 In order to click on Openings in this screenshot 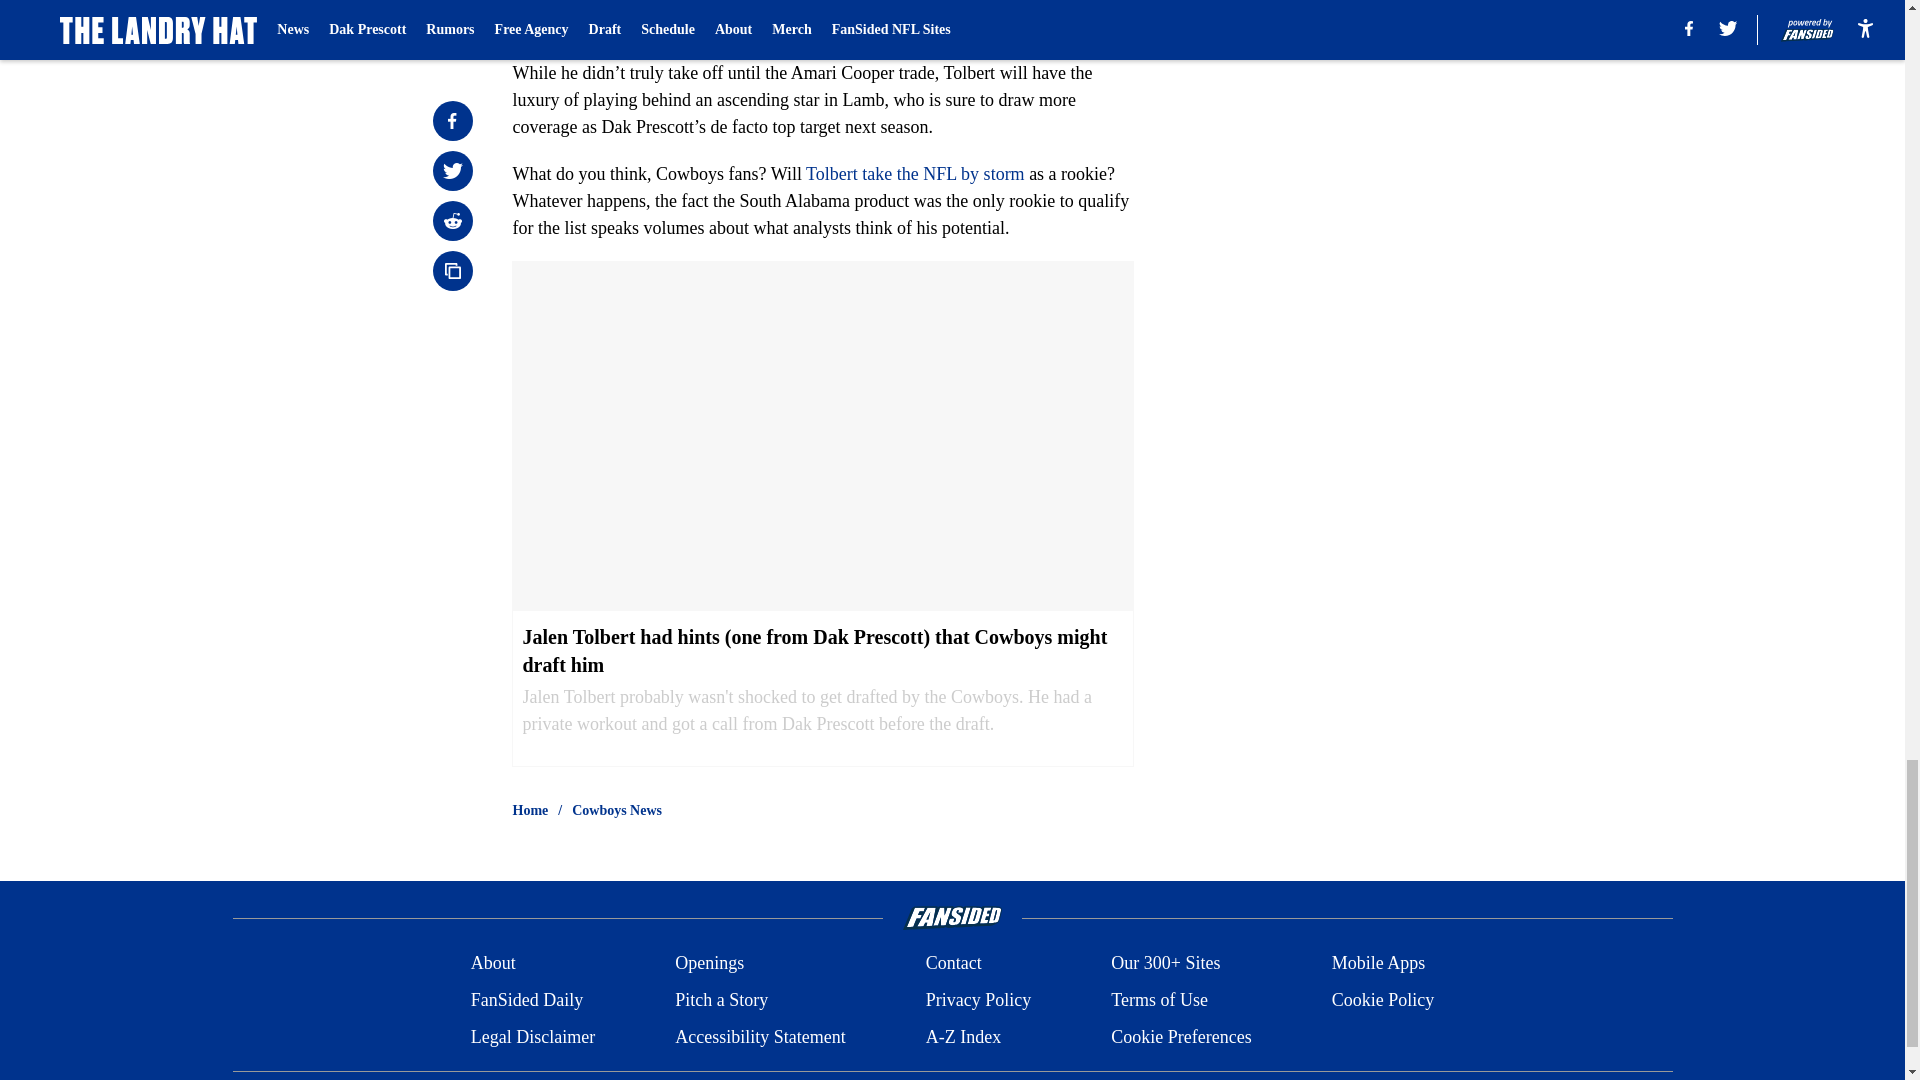, I will do `click(710, 964)`.